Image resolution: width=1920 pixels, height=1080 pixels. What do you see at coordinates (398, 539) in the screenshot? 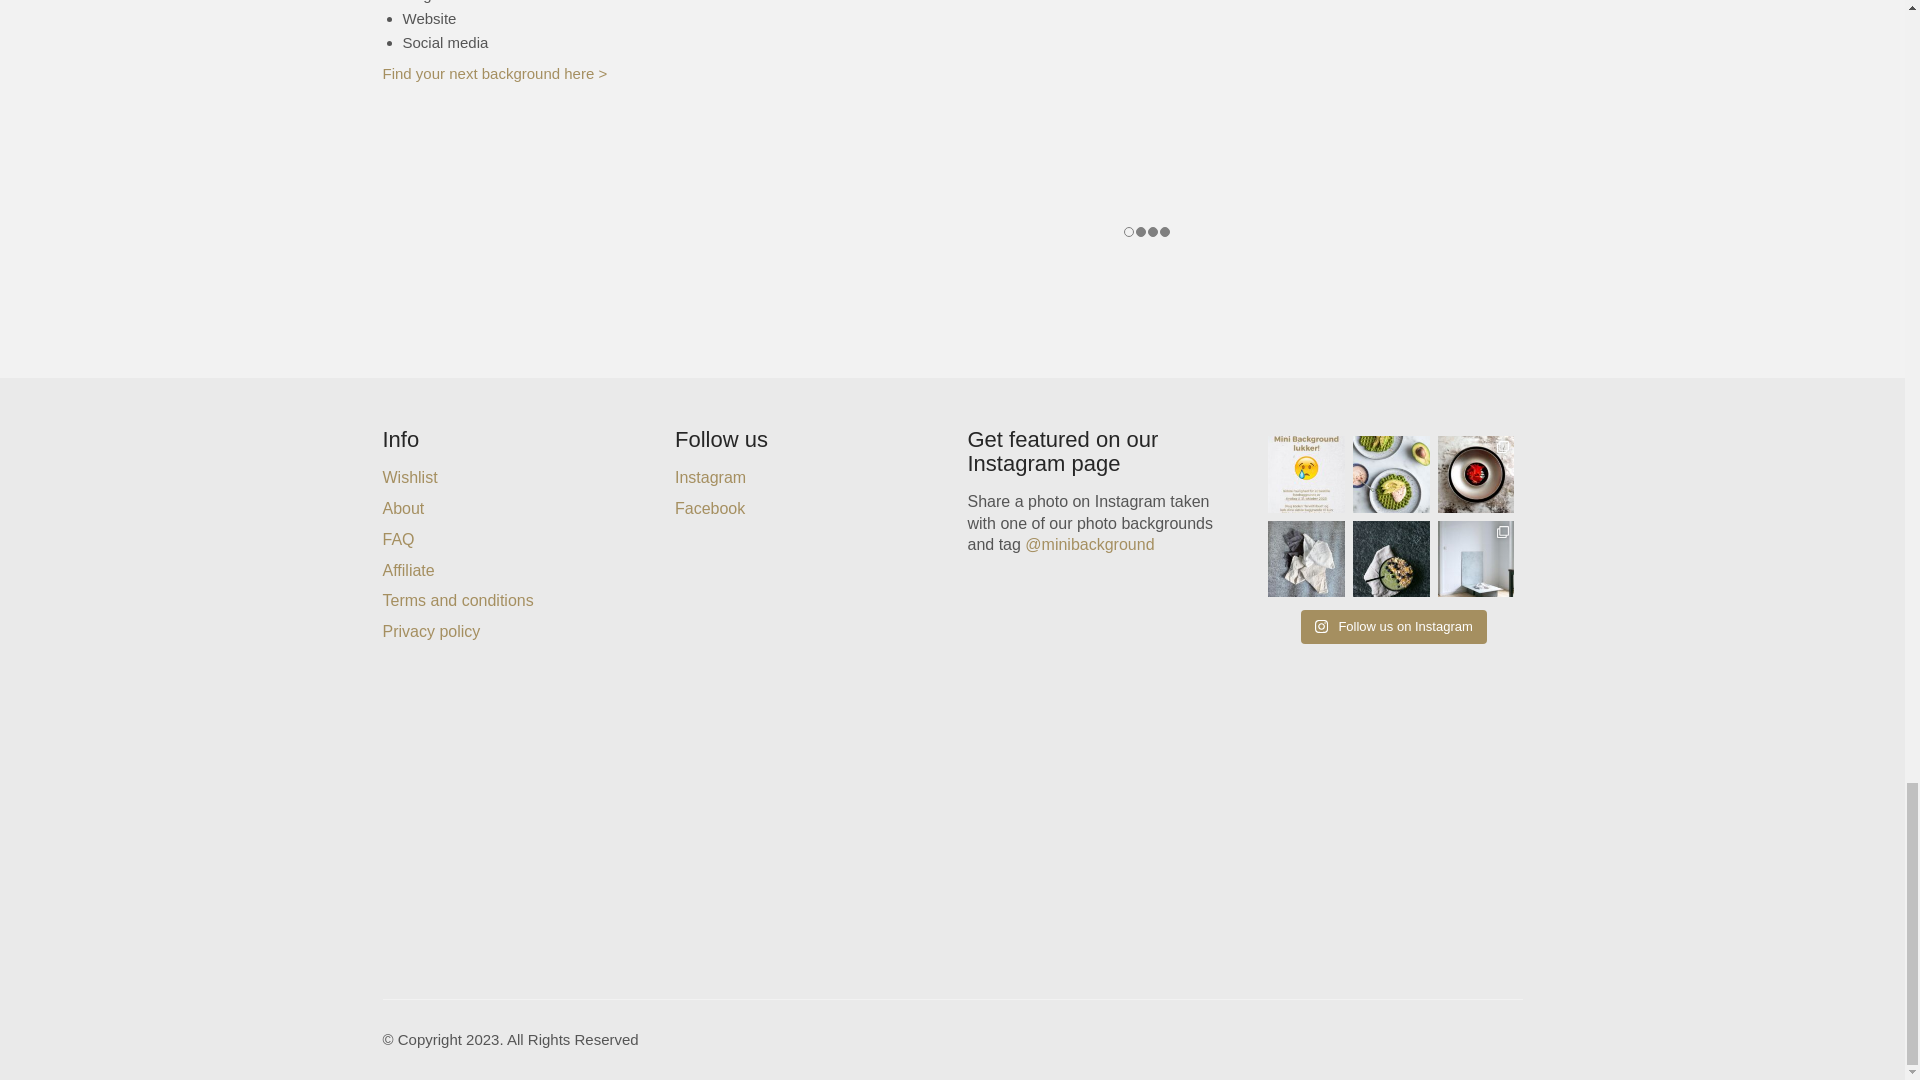
I see `FAQ` at bounding box center [398, 539].